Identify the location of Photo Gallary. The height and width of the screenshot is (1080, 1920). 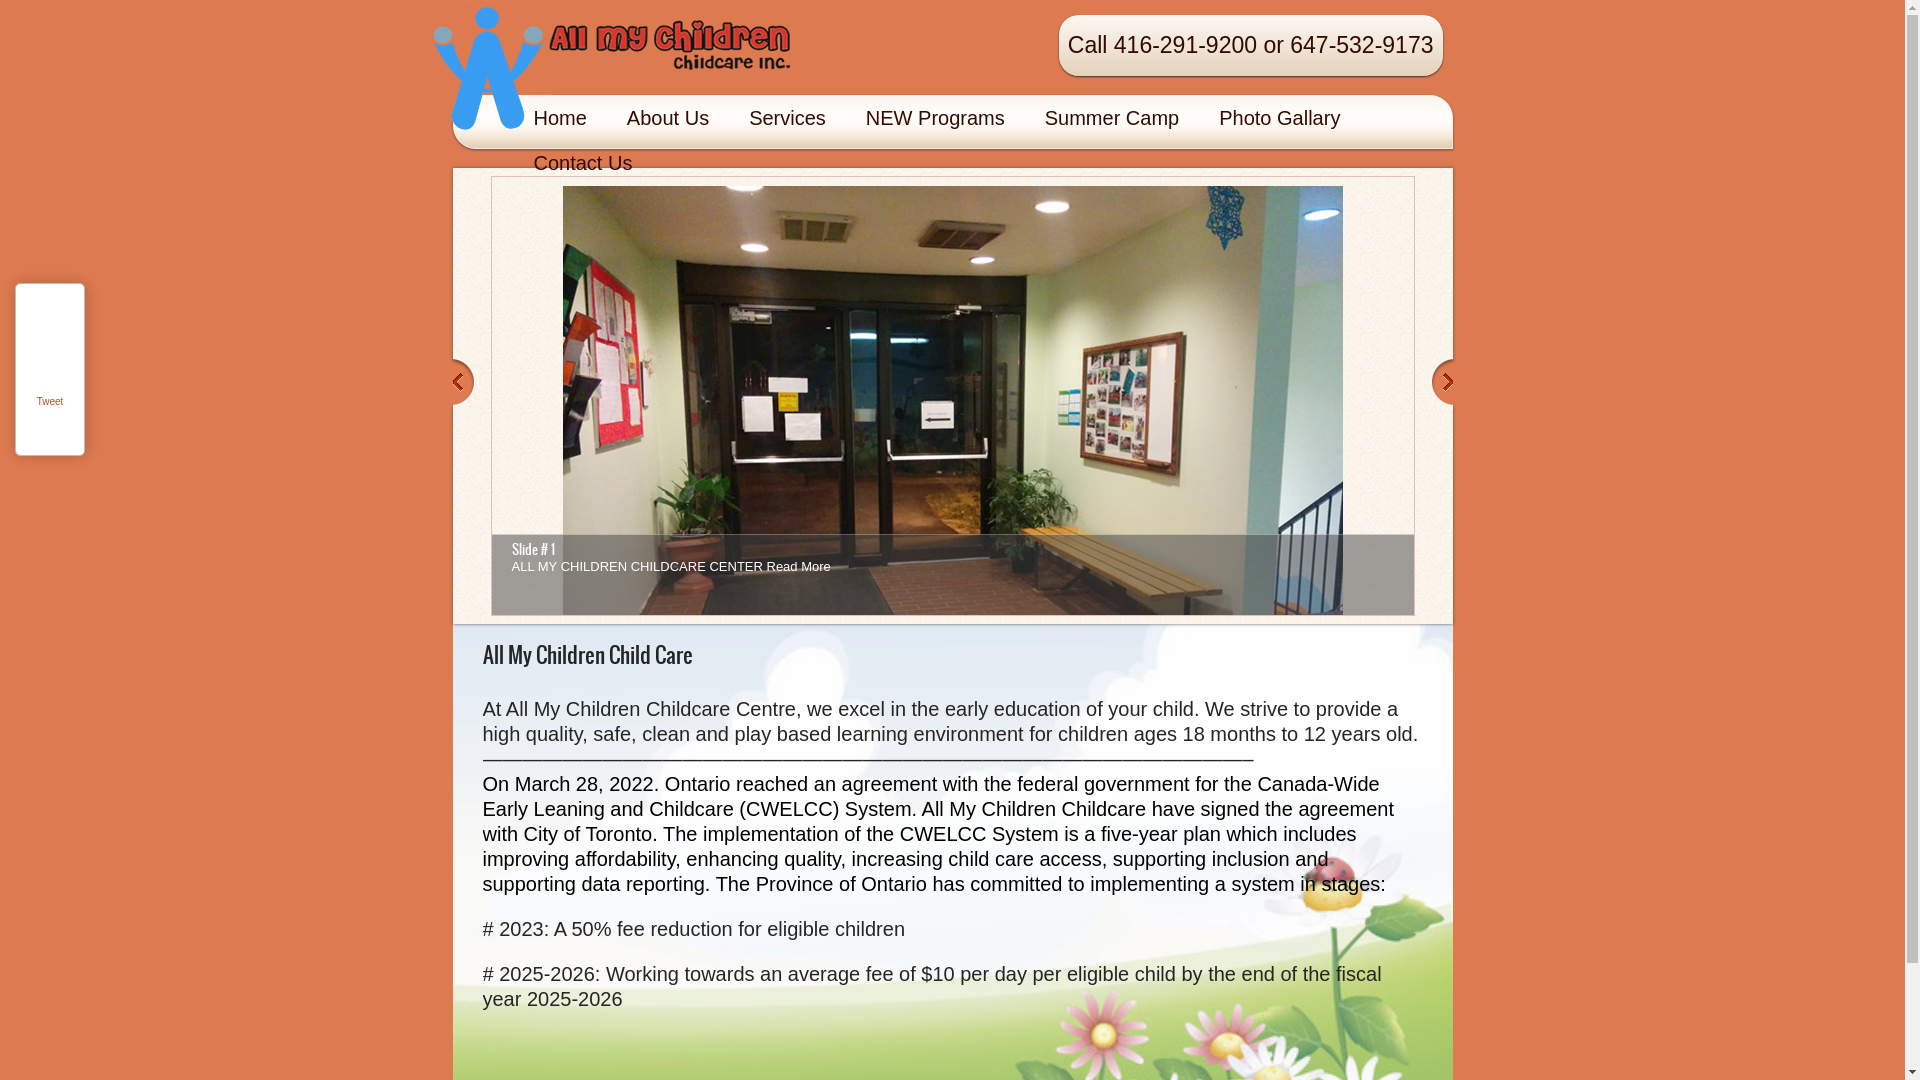
(1280, 118).